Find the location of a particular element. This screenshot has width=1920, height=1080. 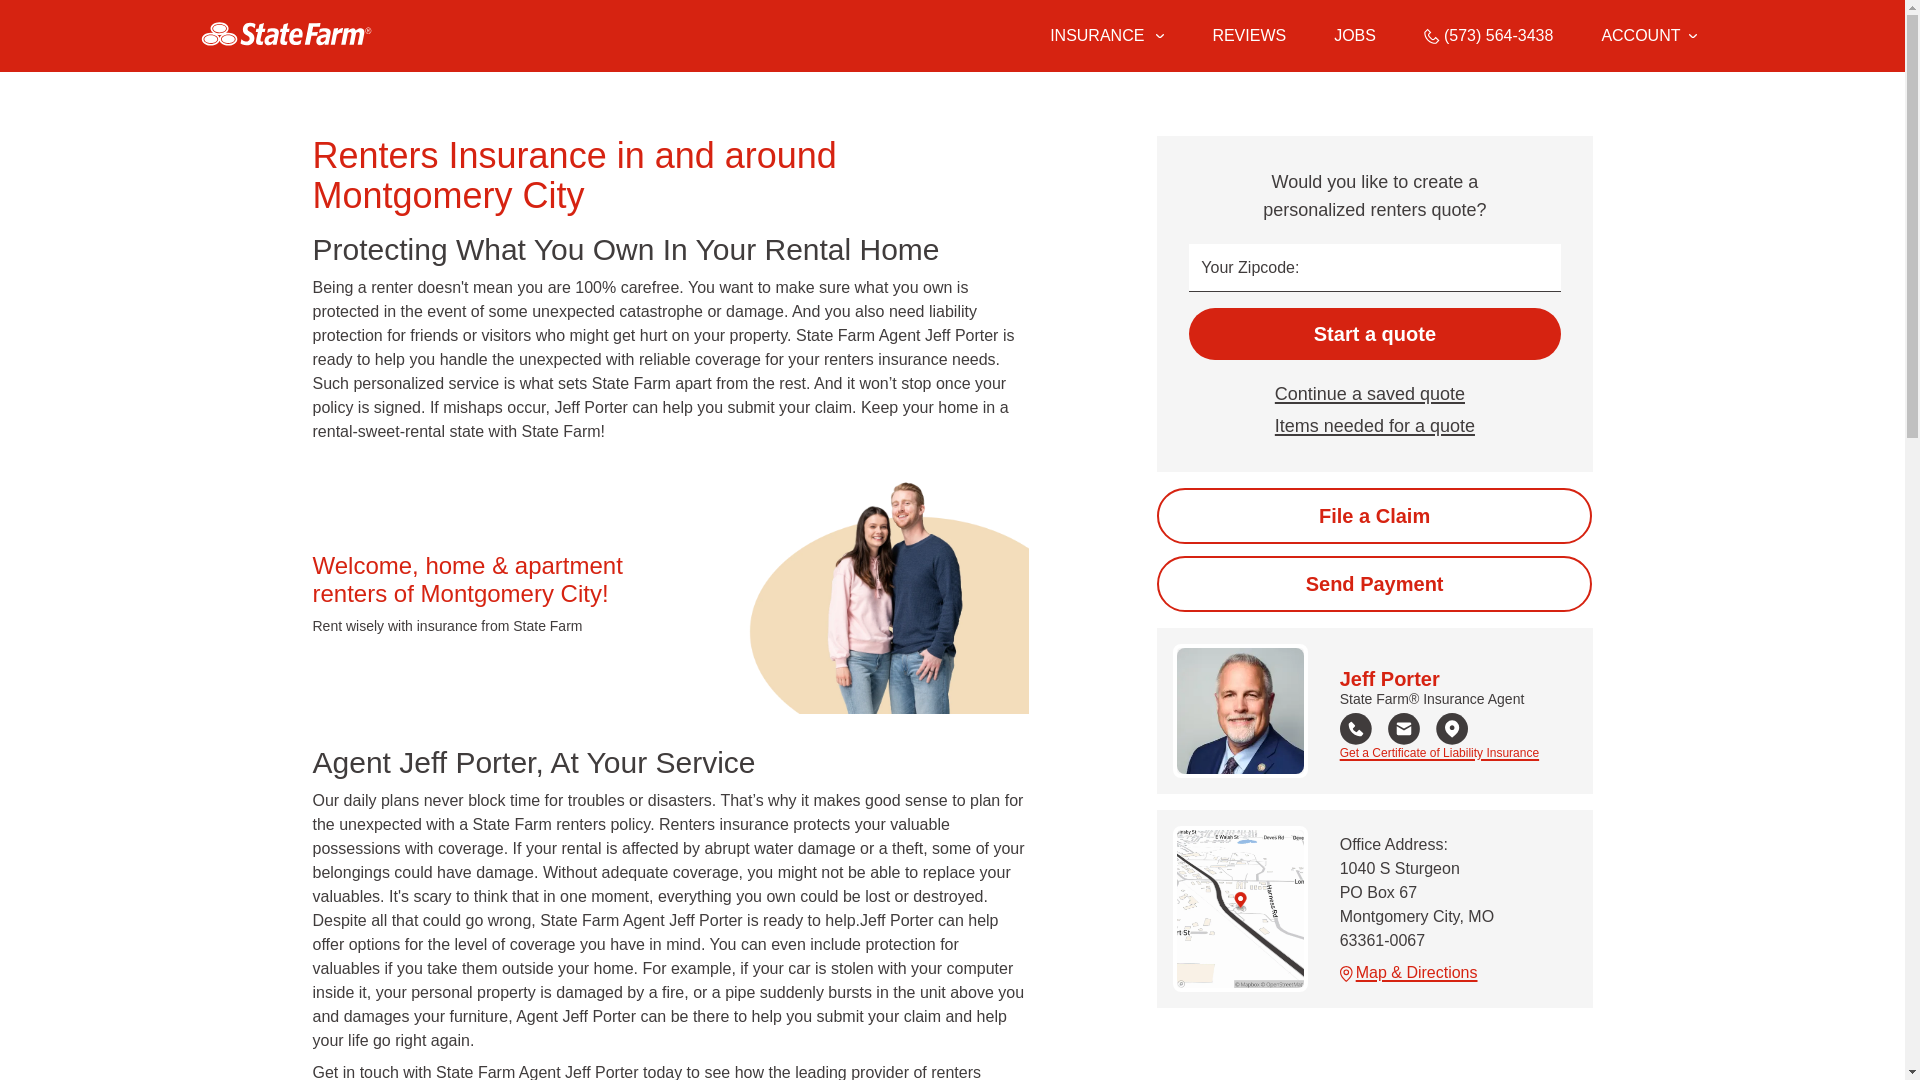

Account Options is located at coordinates (1648, 36).